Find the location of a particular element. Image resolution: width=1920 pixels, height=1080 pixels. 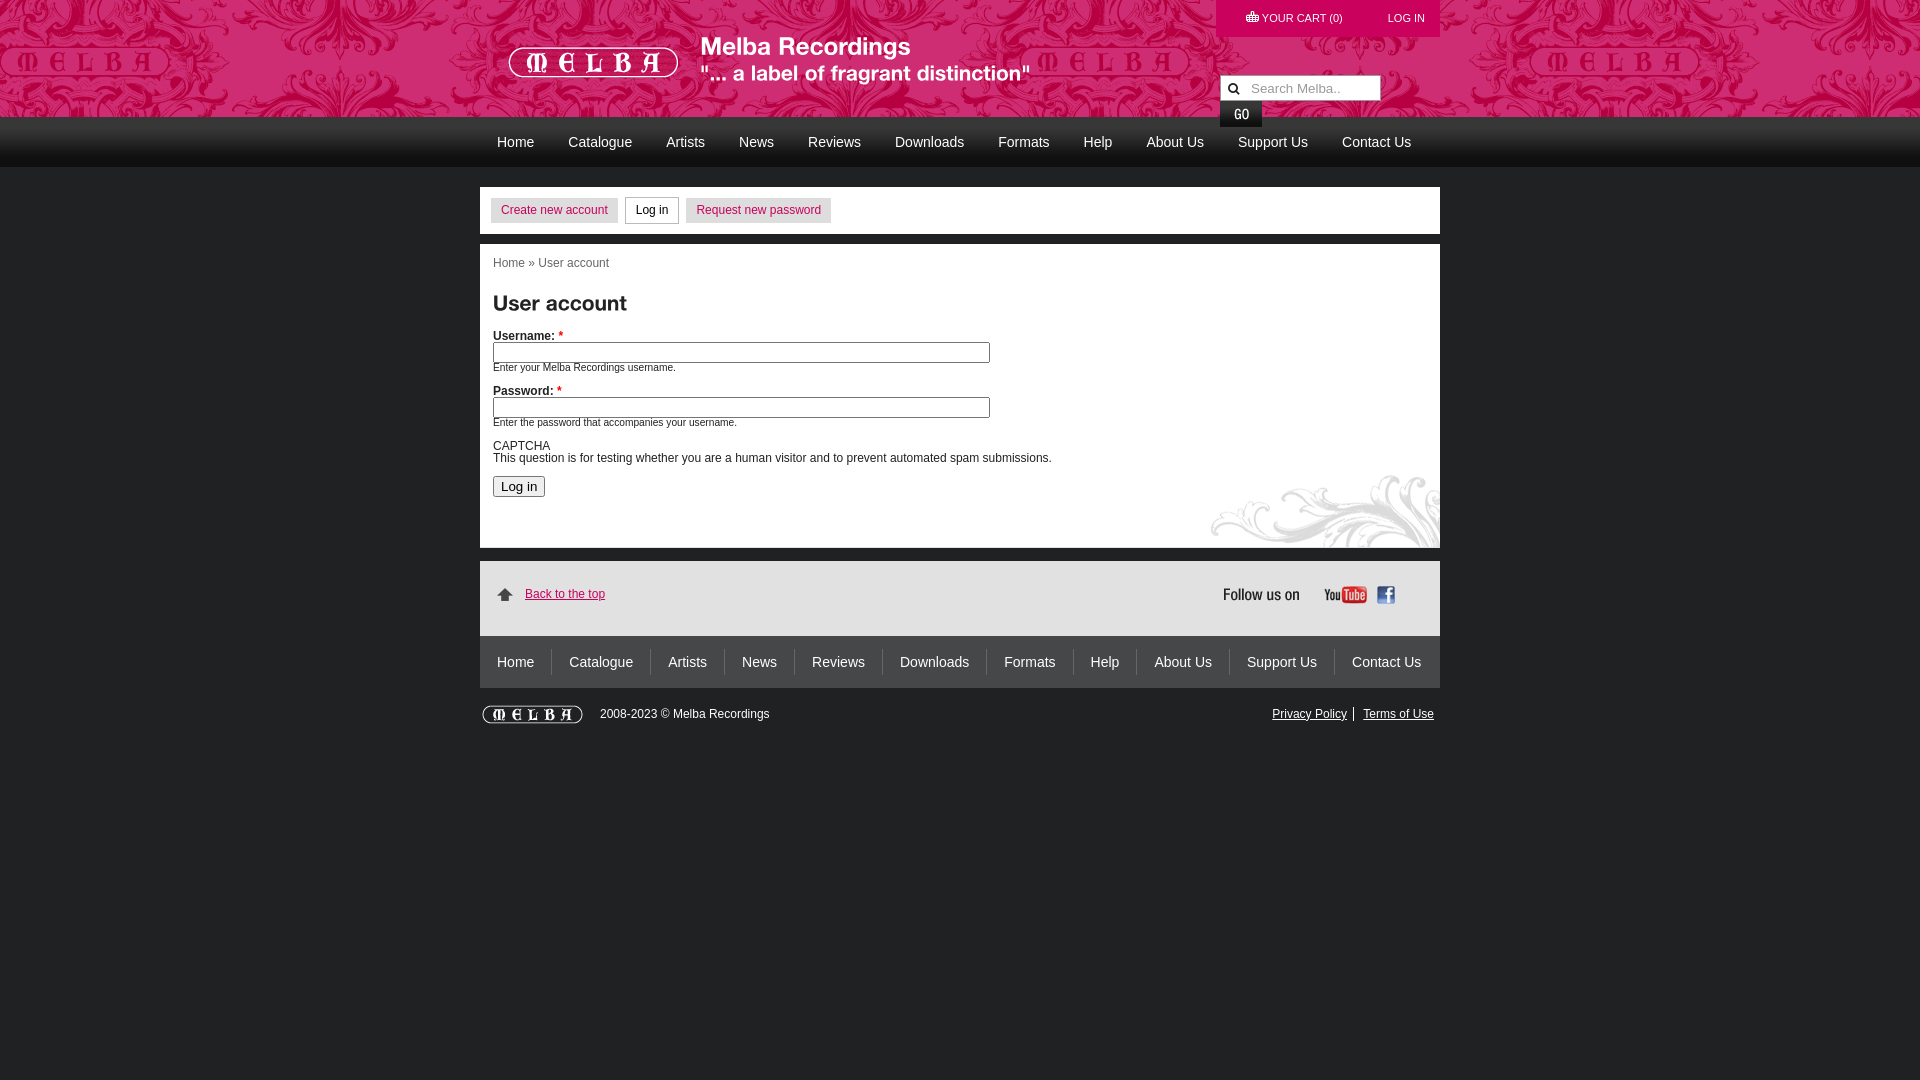

Log in is located at coordinates (519, 486).